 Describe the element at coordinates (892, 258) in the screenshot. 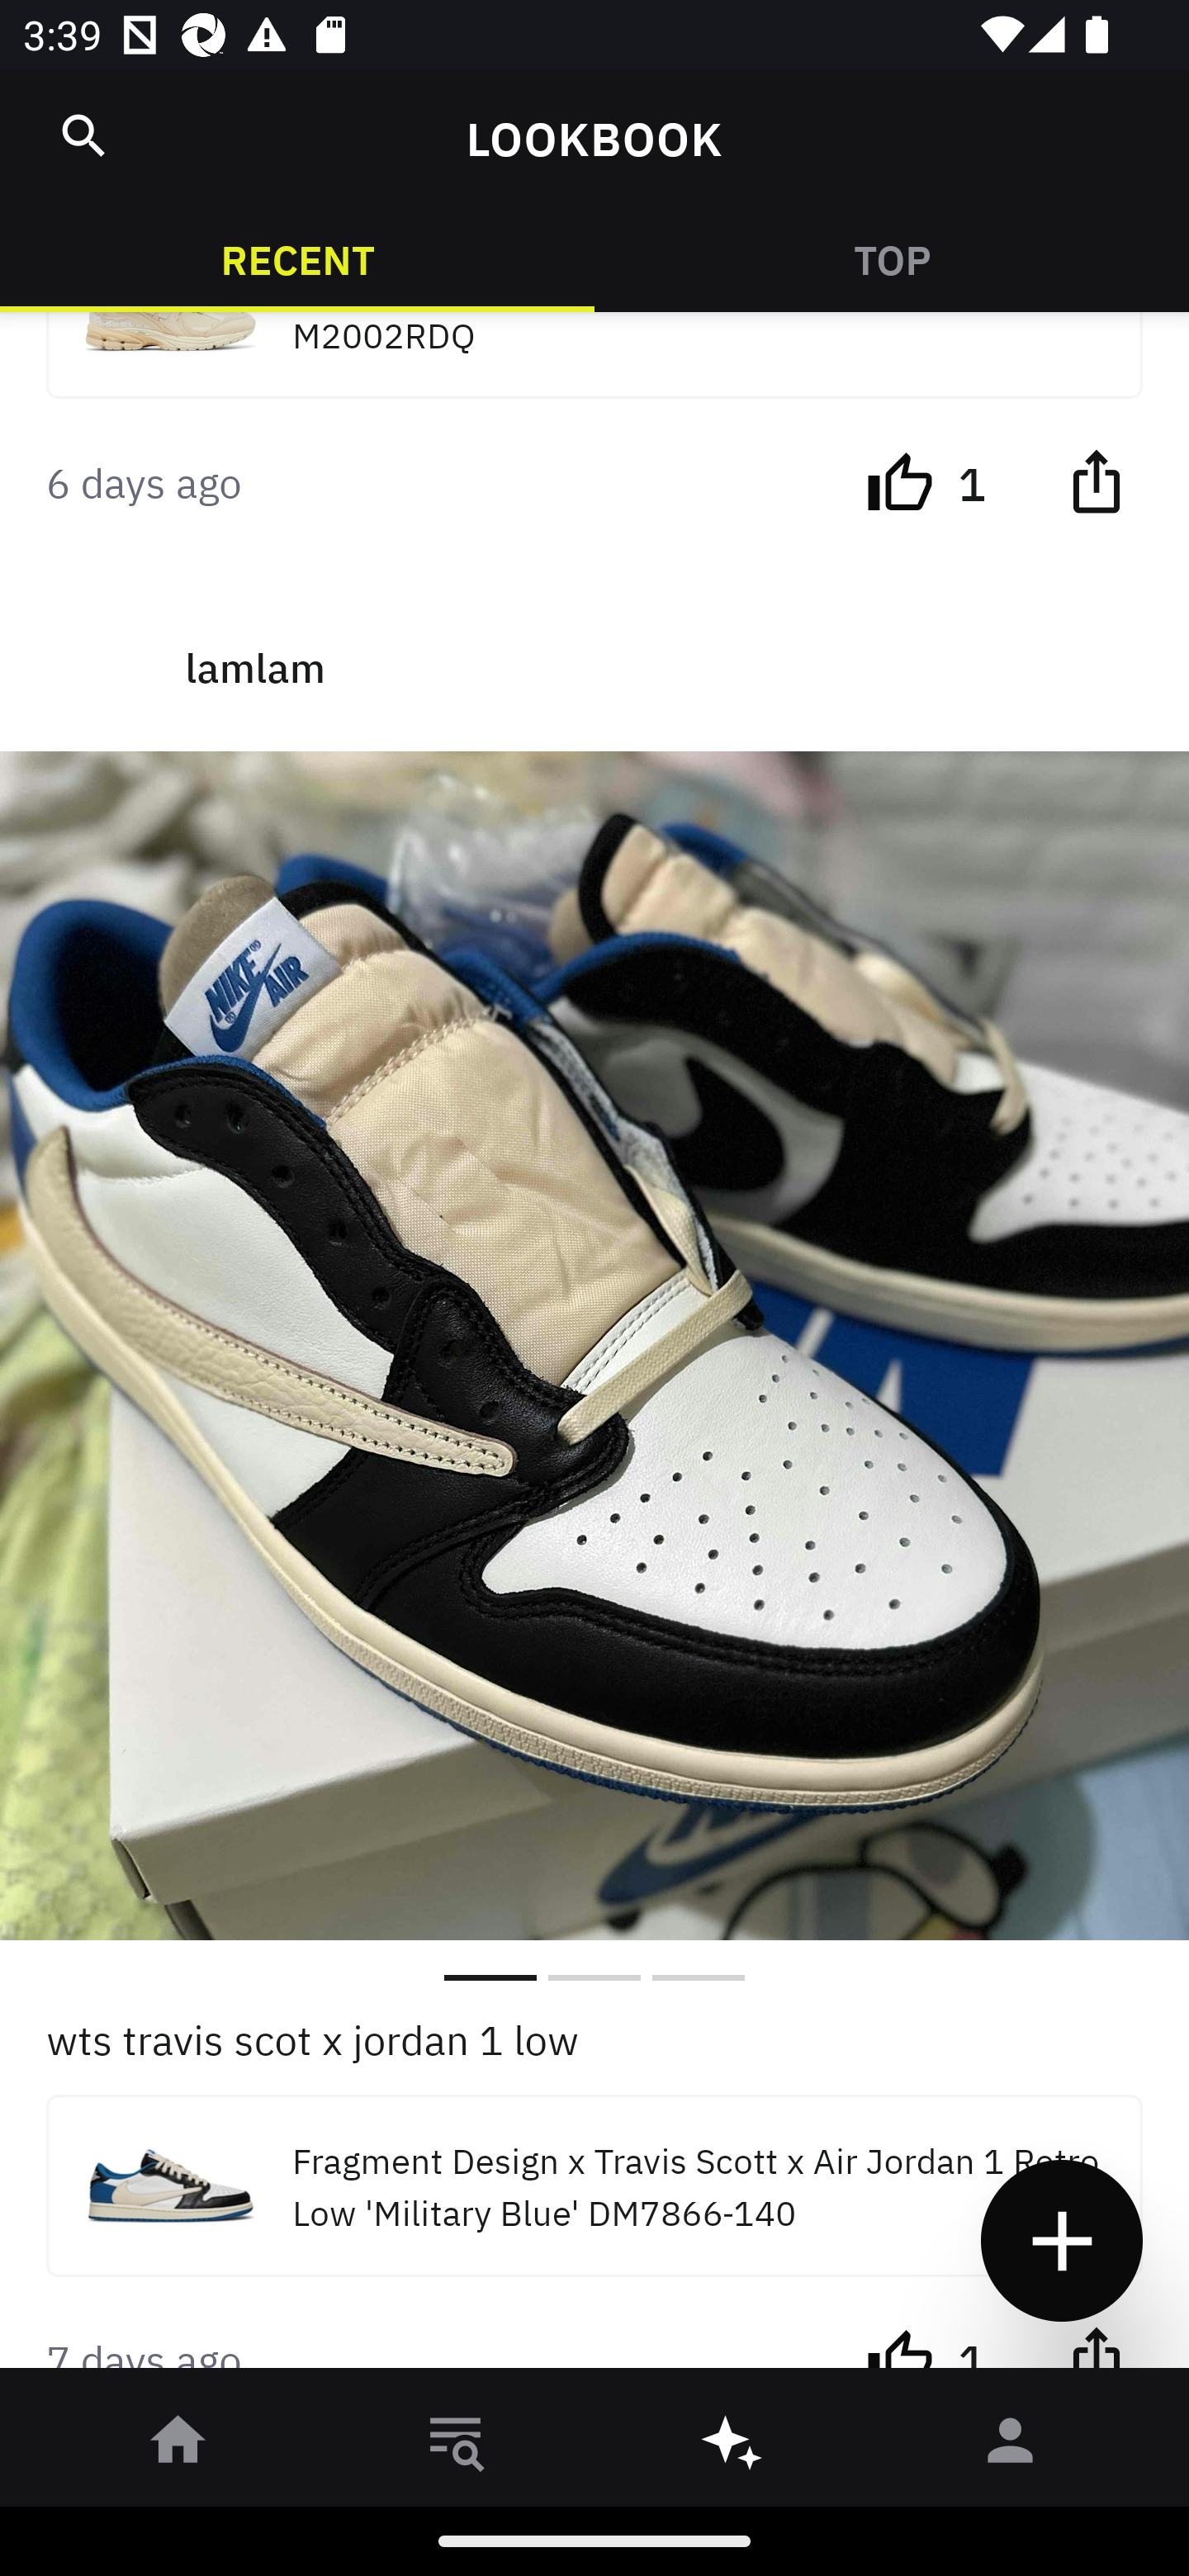

I see `TOP` at that location.